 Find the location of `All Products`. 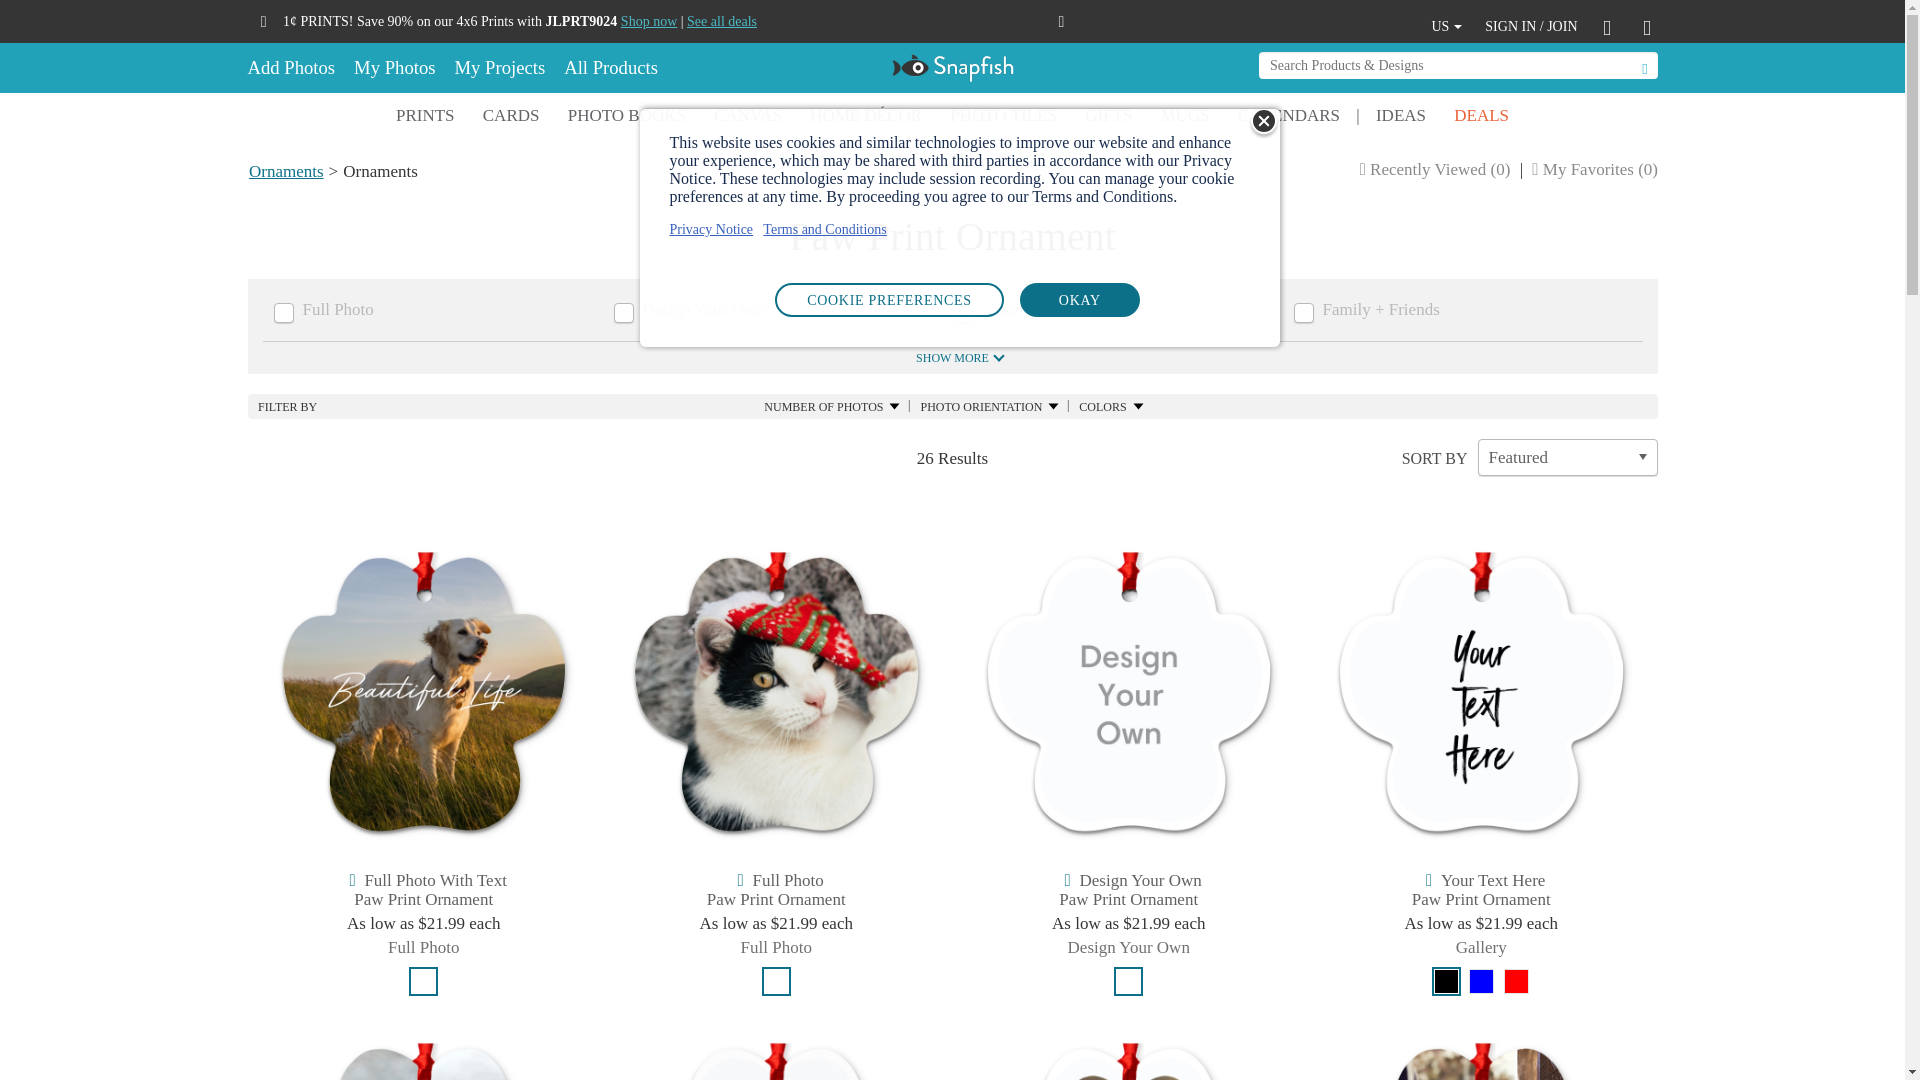

All Products is located at coordinates (609, 68).